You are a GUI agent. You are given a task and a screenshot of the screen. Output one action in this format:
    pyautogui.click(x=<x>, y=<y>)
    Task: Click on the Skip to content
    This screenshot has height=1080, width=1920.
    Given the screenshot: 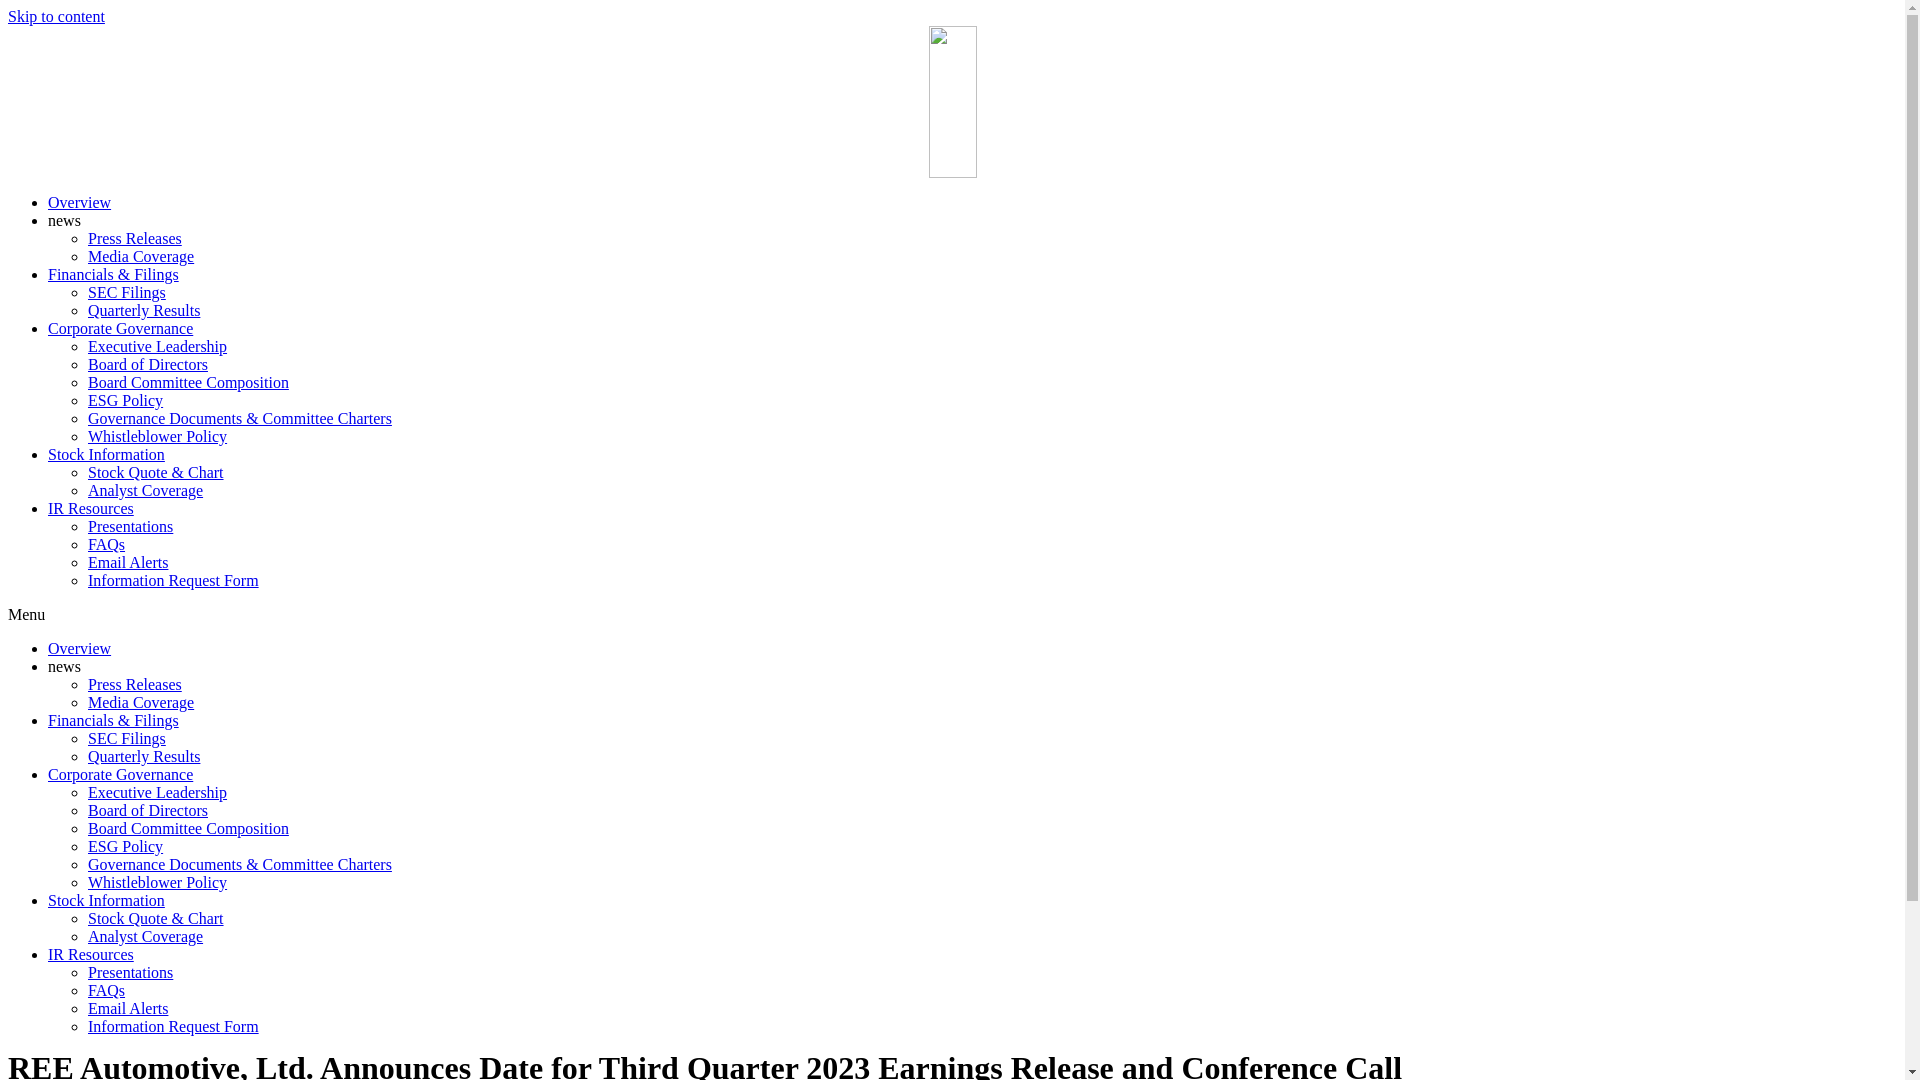 What is the action you would take?
    pyautogui.click(x=56, y=16)
    